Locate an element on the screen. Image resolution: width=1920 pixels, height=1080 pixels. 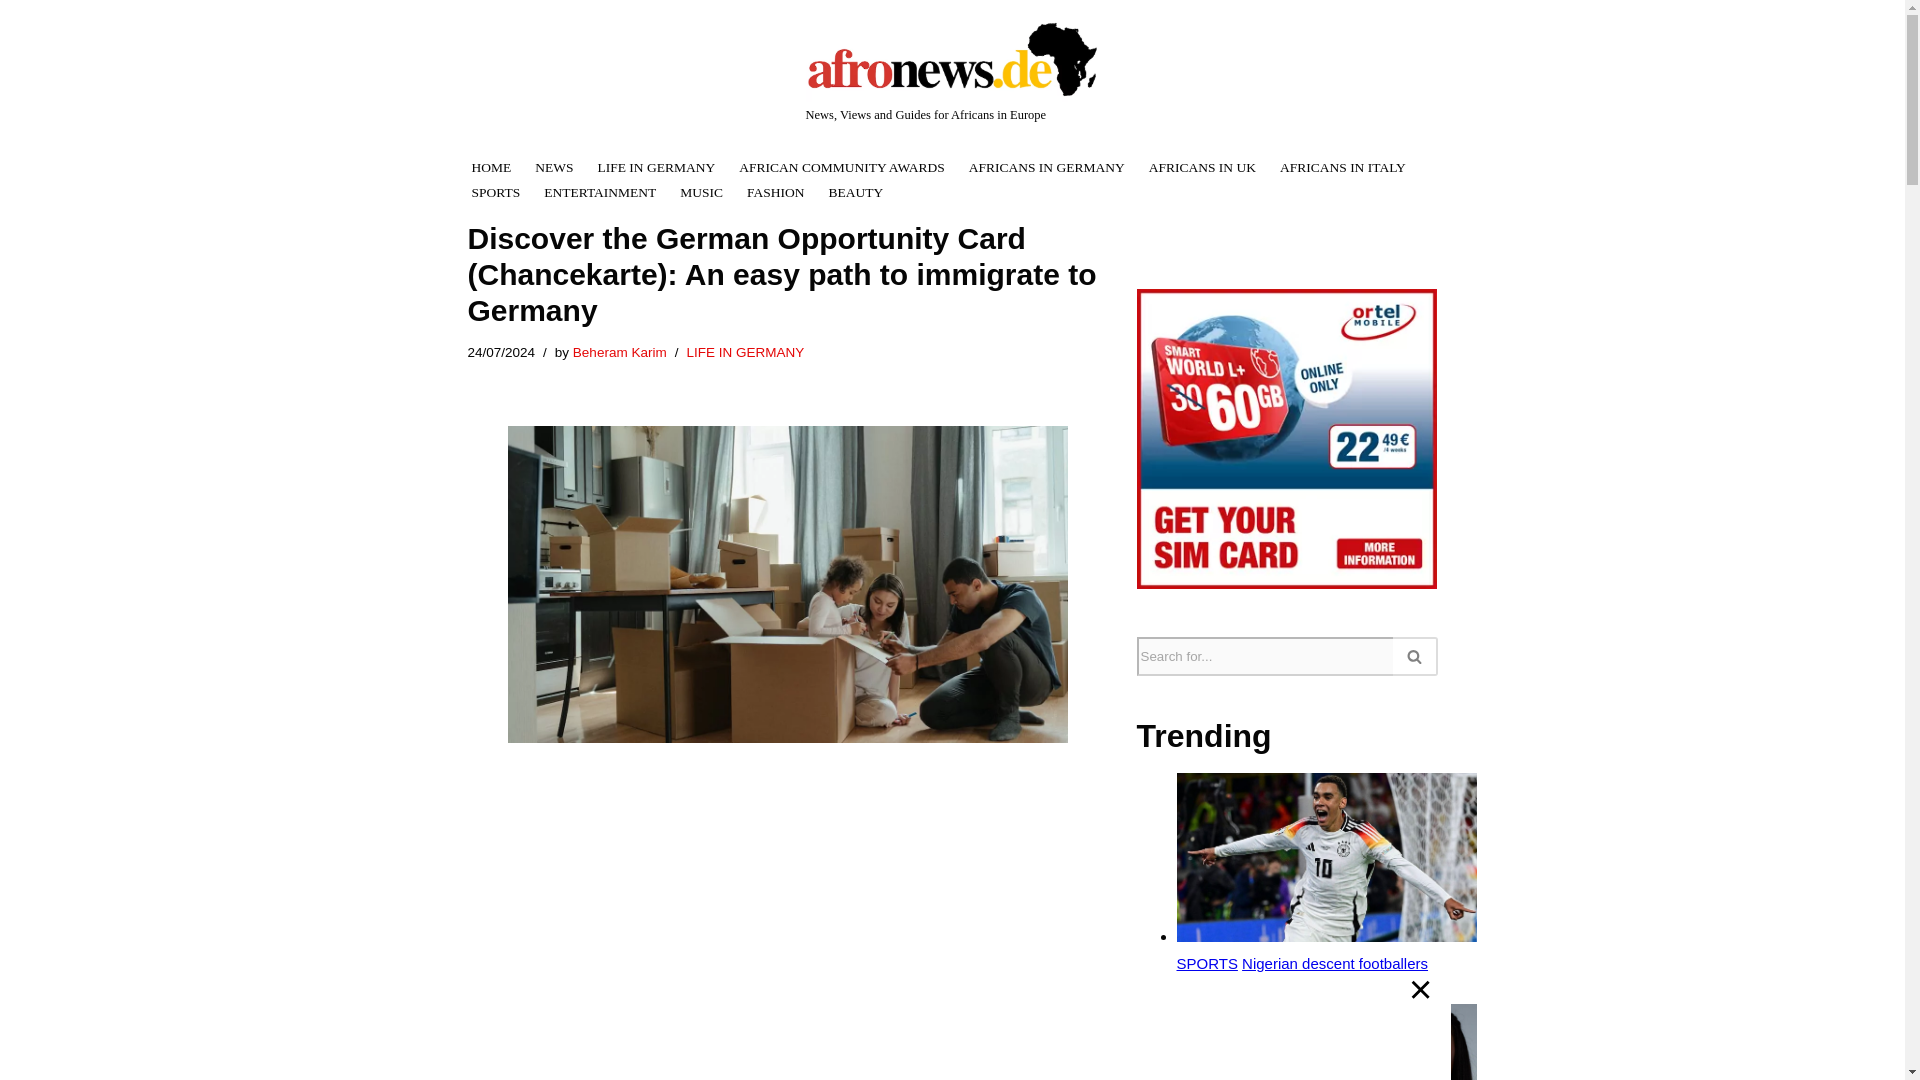
AFRICAN COMMUNITY AWARDS is located at coordinates (842, 168).